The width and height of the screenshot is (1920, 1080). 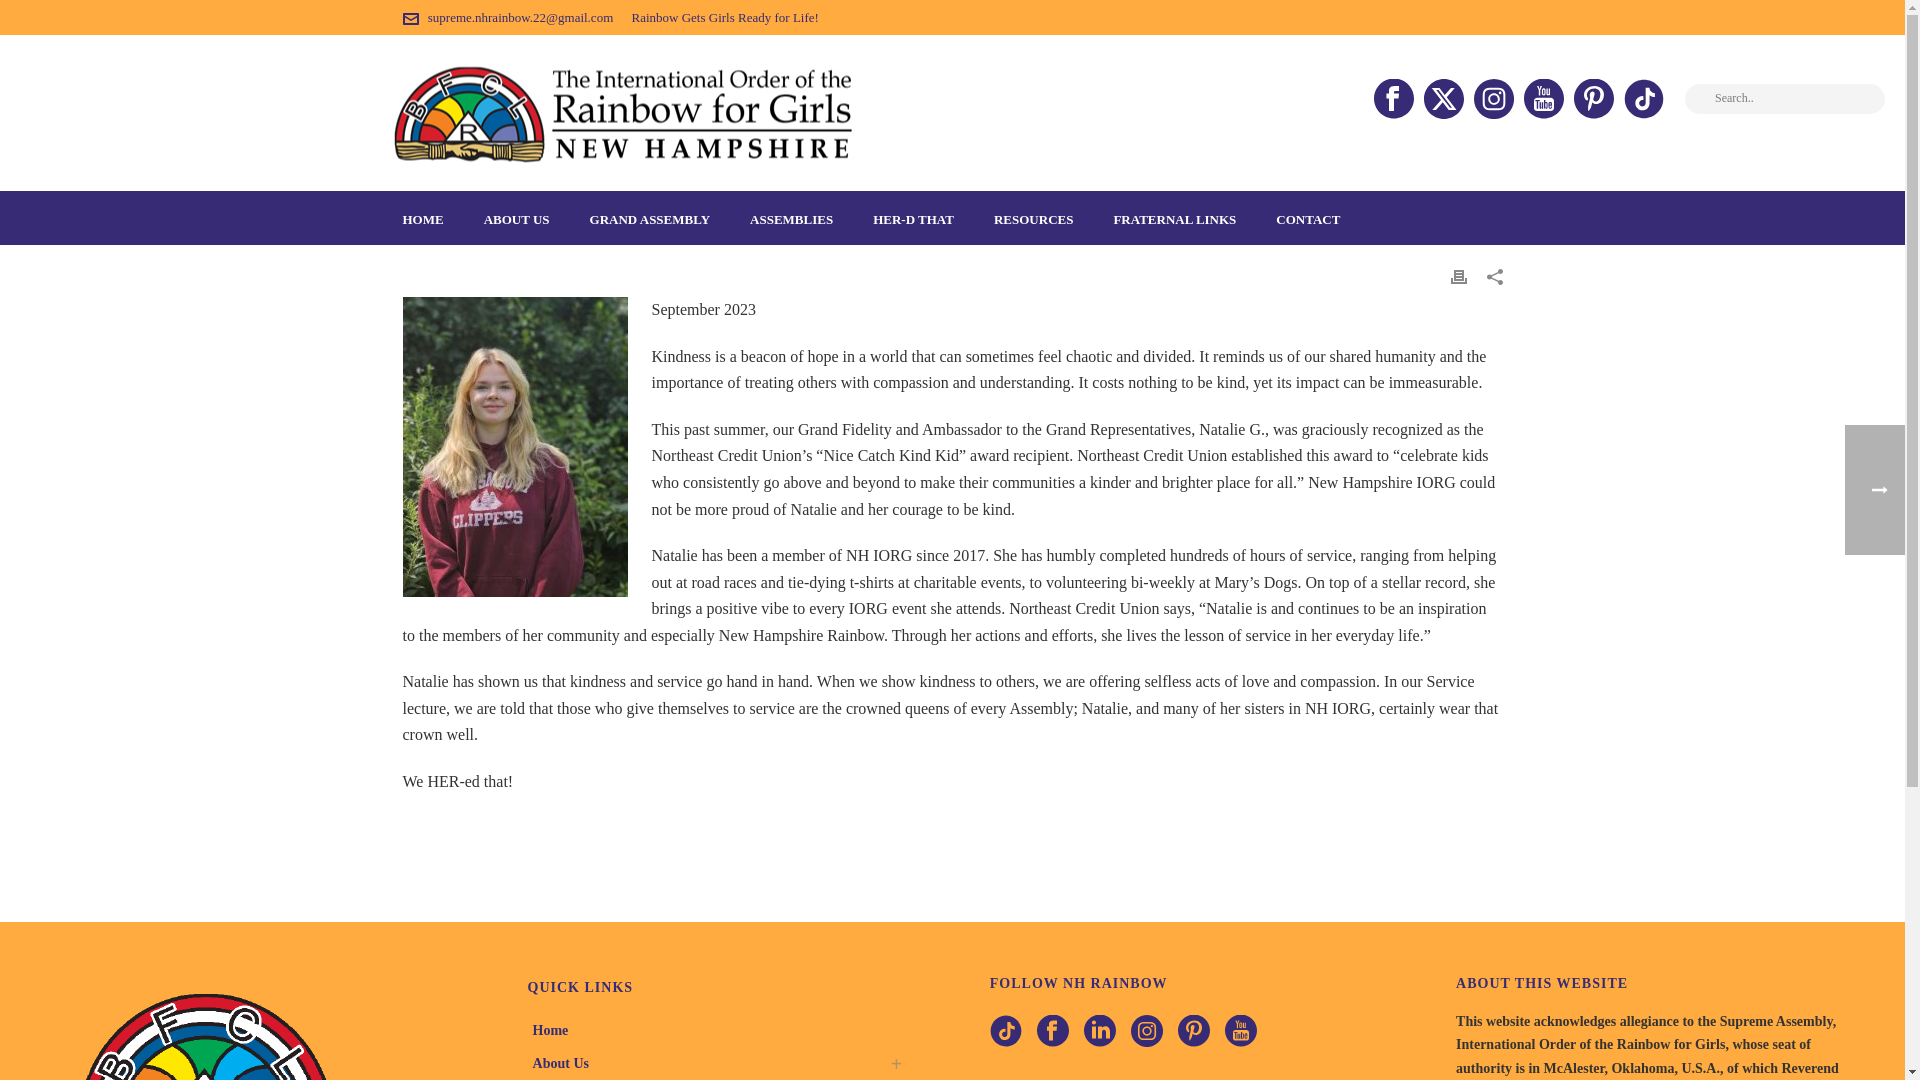 I want to click on NH Rainbow, so click(x=622, y=112).